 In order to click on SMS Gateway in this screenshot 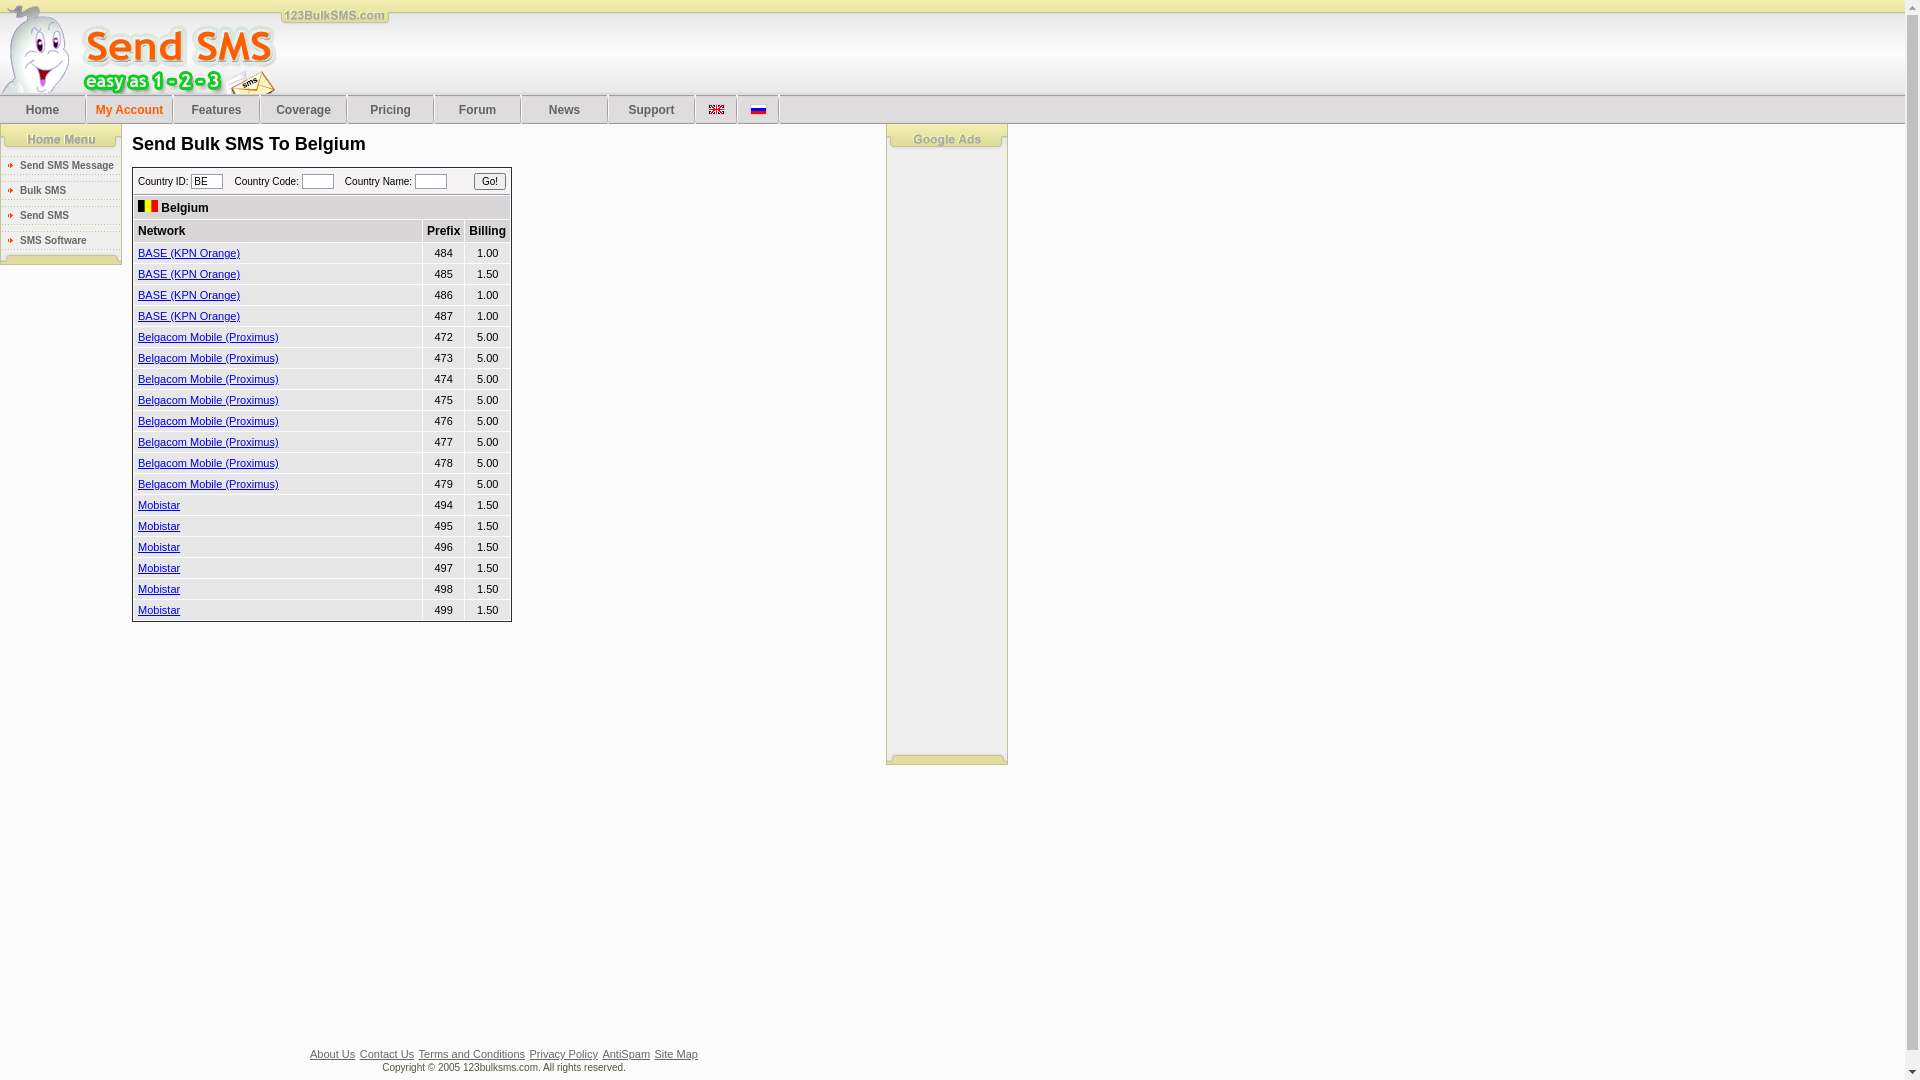, I will do `click(8, 284)`.